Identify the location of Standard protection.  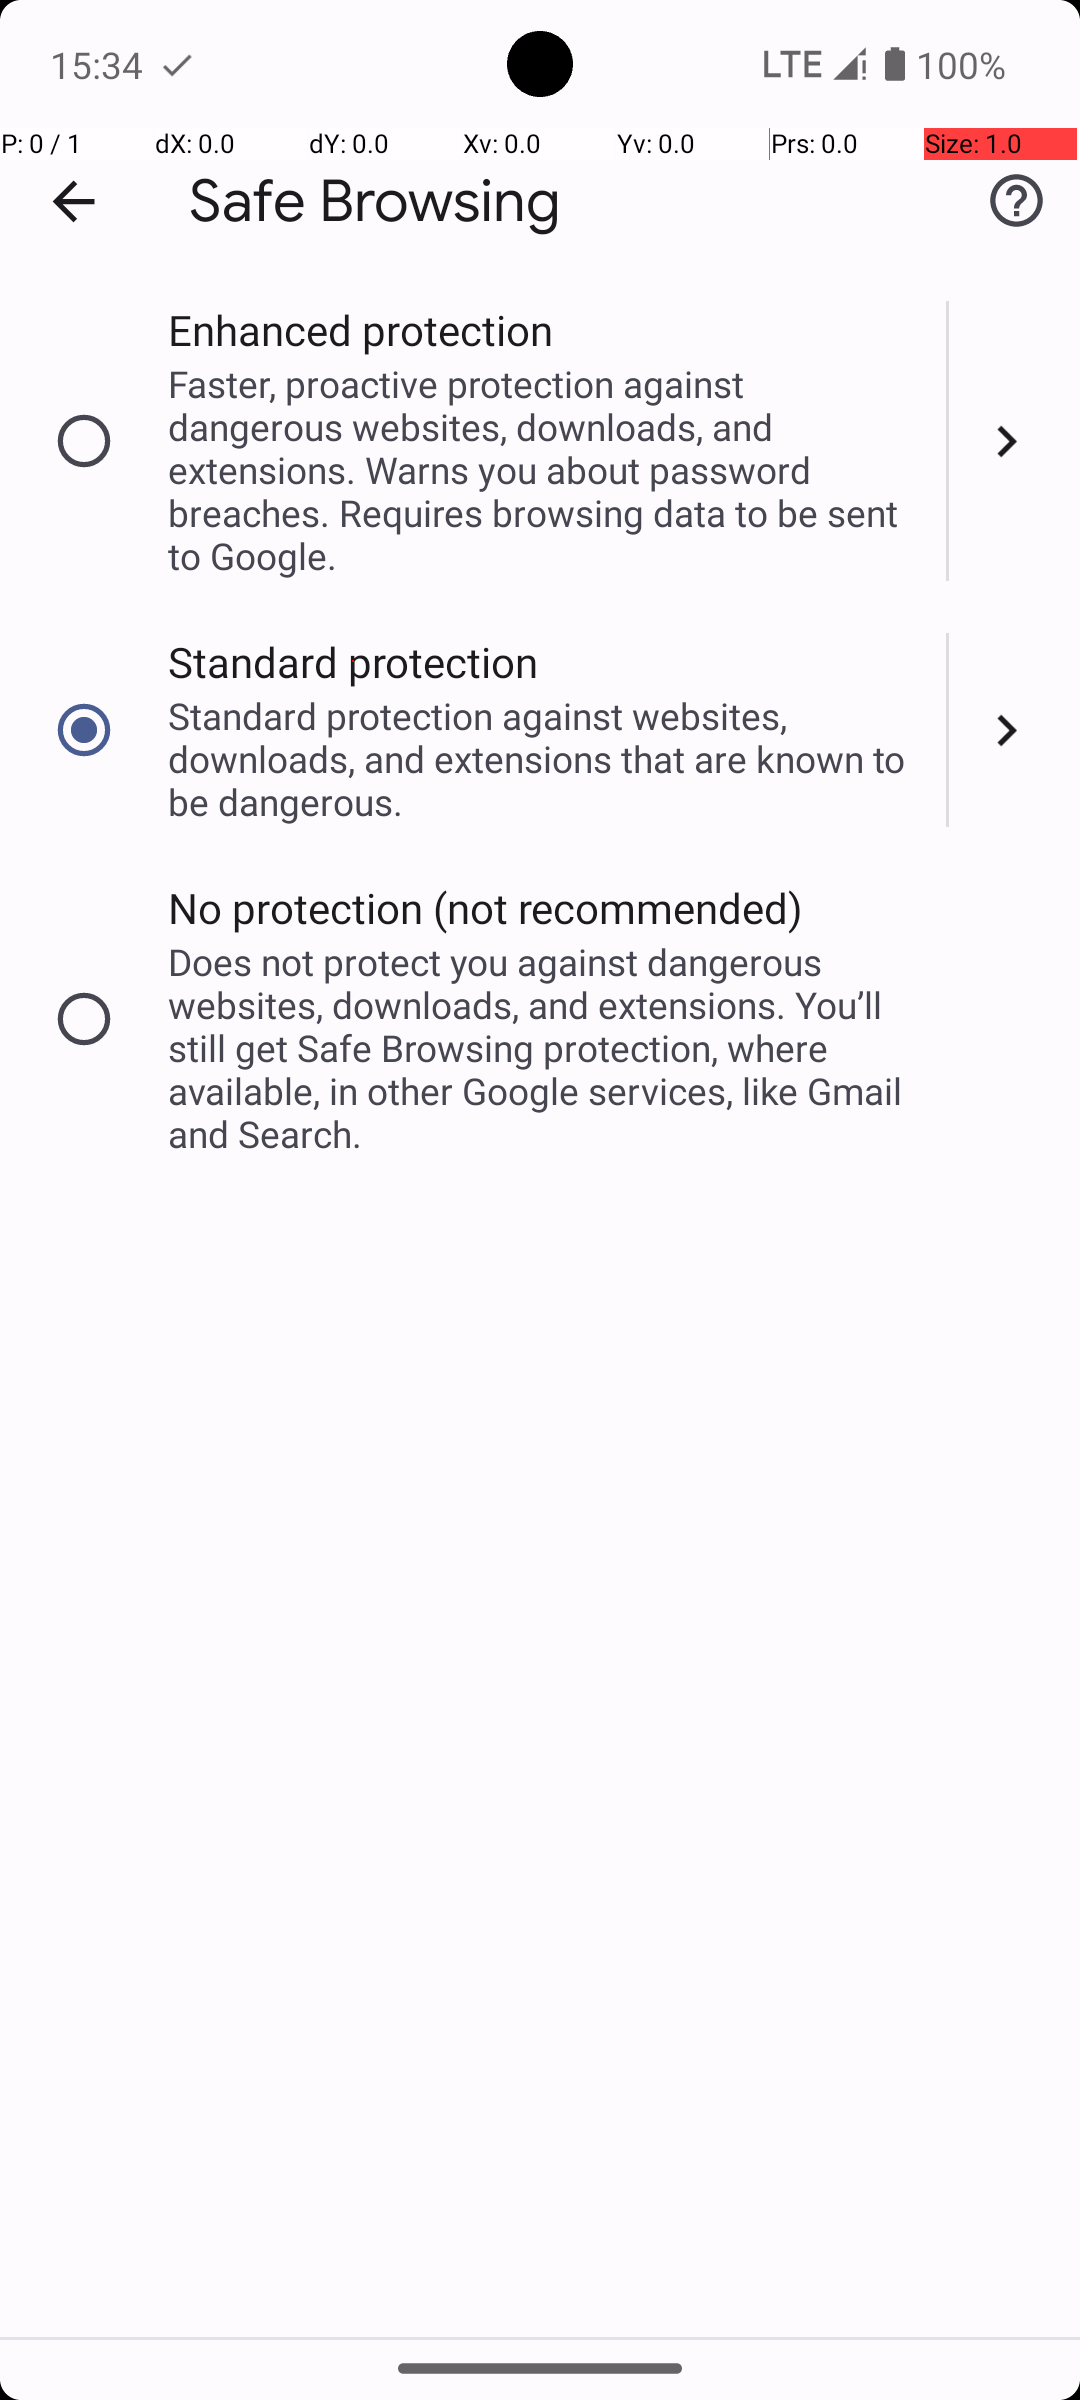
(354, 662).